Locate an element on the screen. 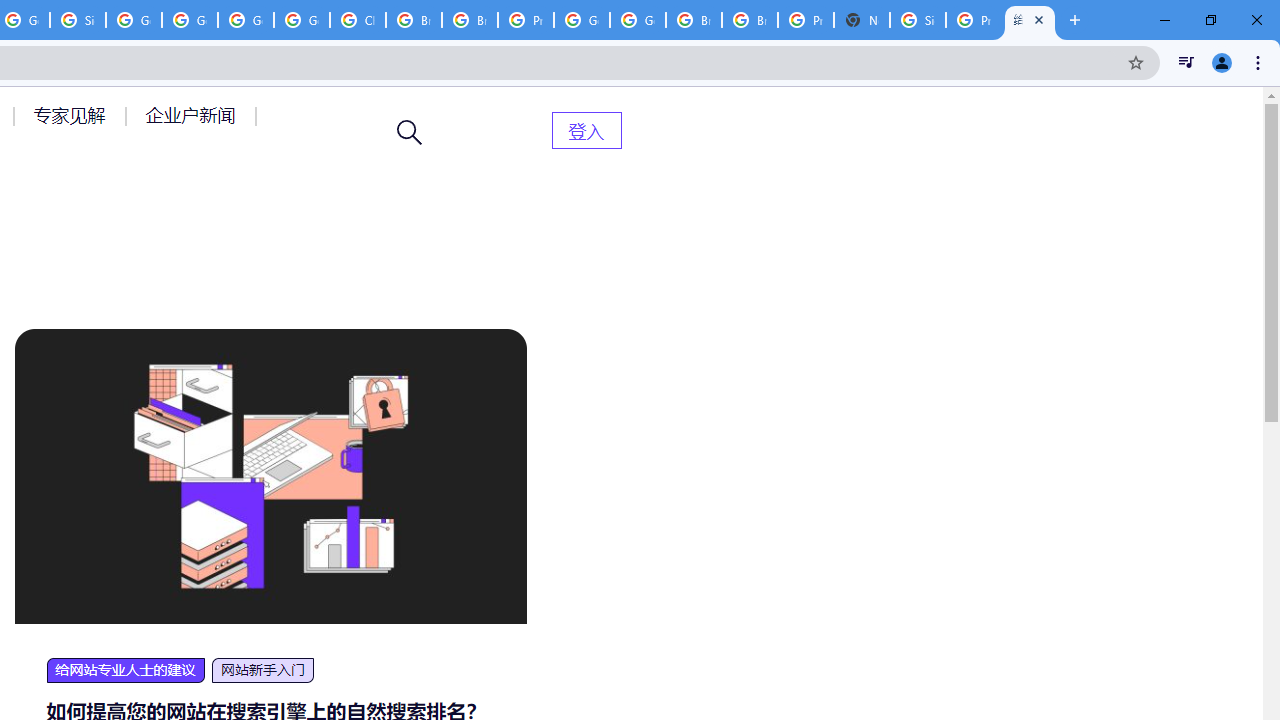  AutomationID: menu-item-82399 is located at coordinates (586, 130).